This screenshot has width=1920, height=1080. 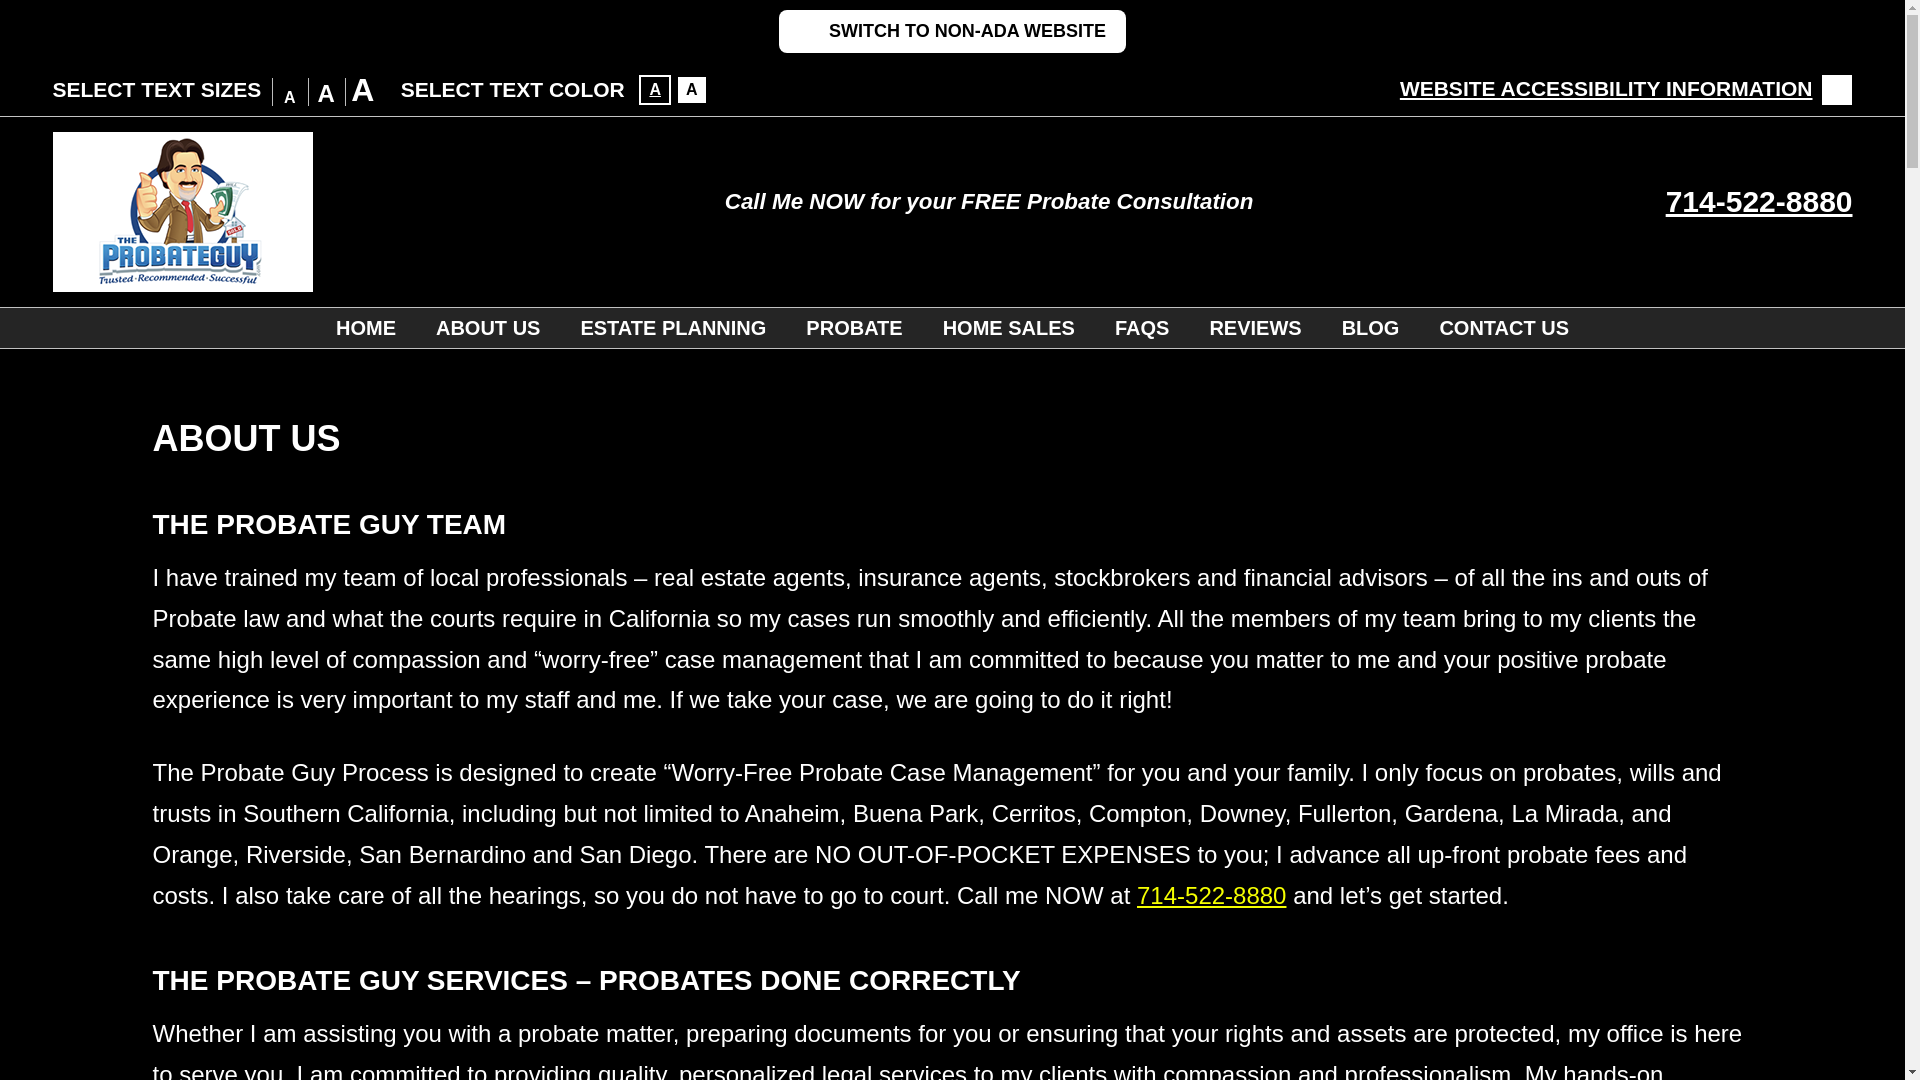 I want to click on A, so click(x=290, y=97).